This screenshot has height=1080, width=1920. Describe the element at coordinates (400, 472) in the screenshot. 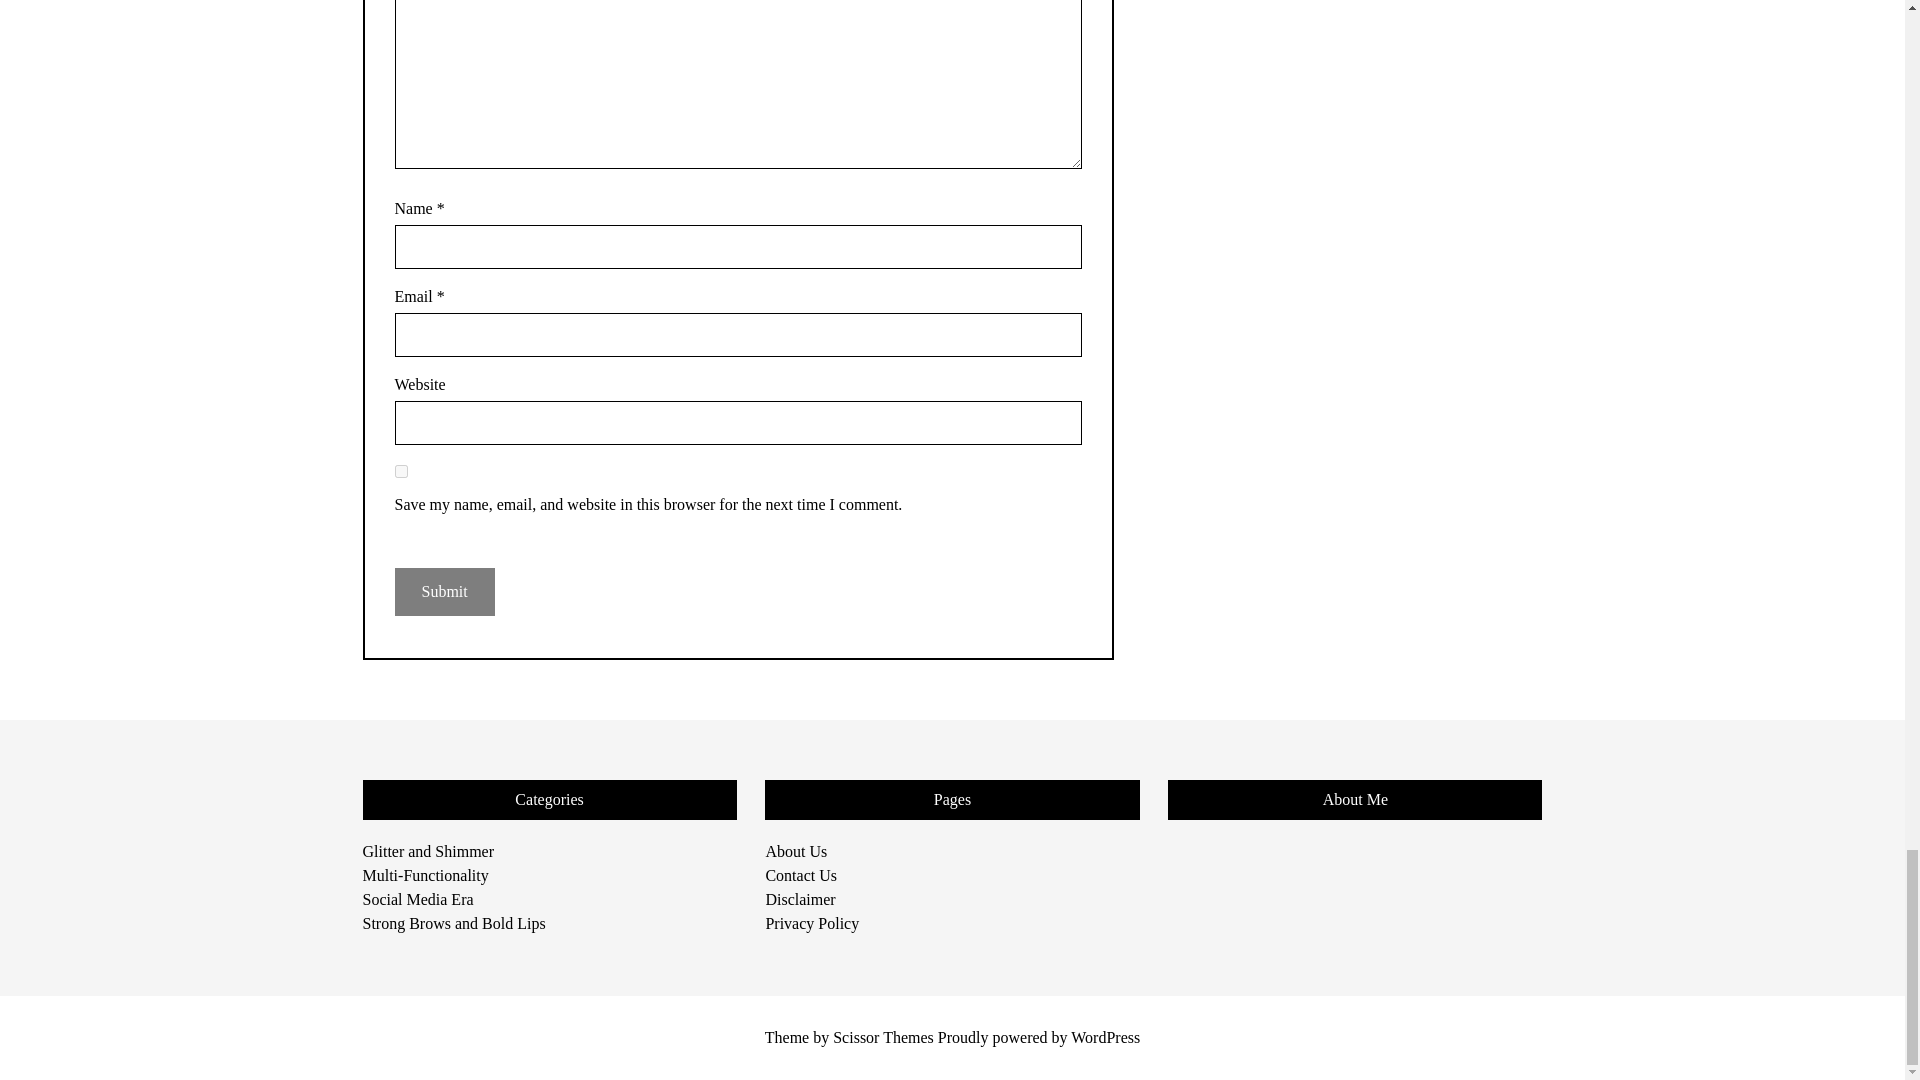

I see `yes` at that location.